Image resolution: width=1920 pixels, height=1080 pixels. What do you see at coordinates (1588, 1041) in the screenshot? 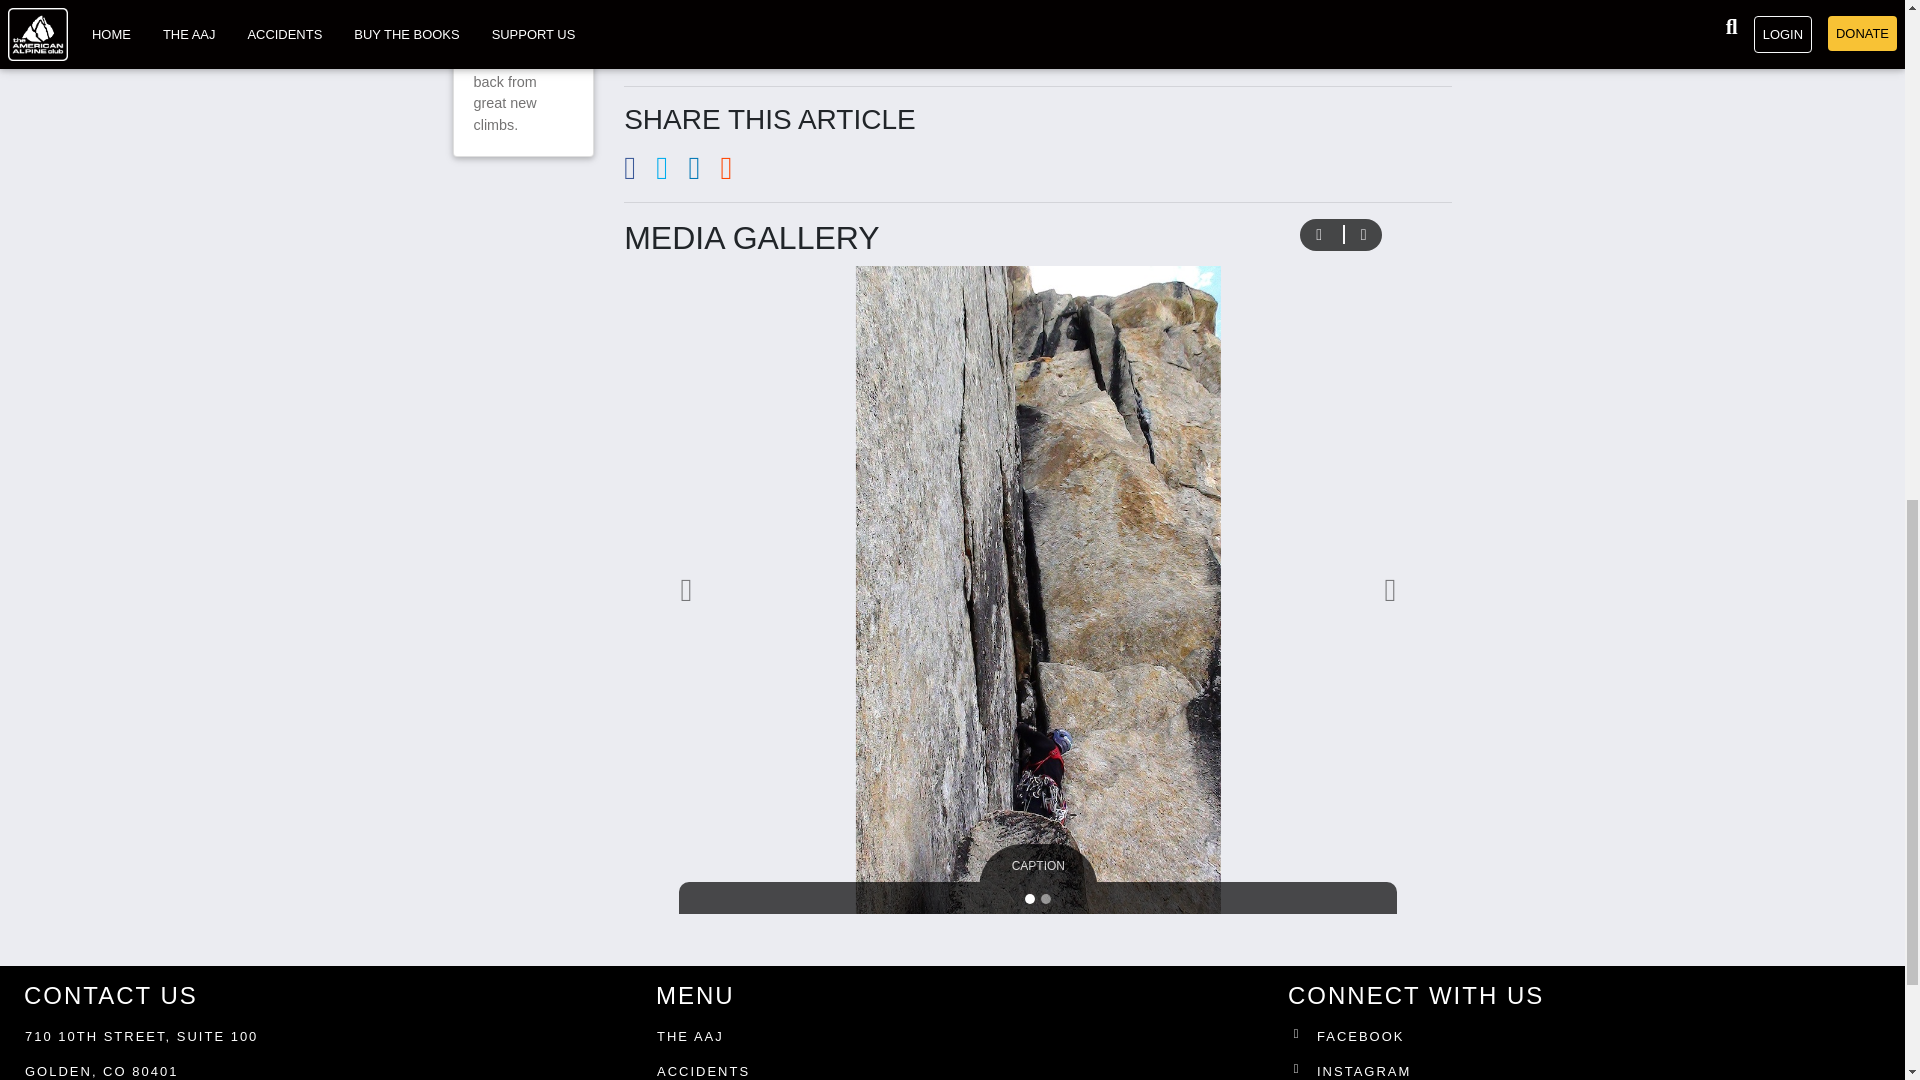
I see `FACEBOOK` at bounding box center [1588, 1041].